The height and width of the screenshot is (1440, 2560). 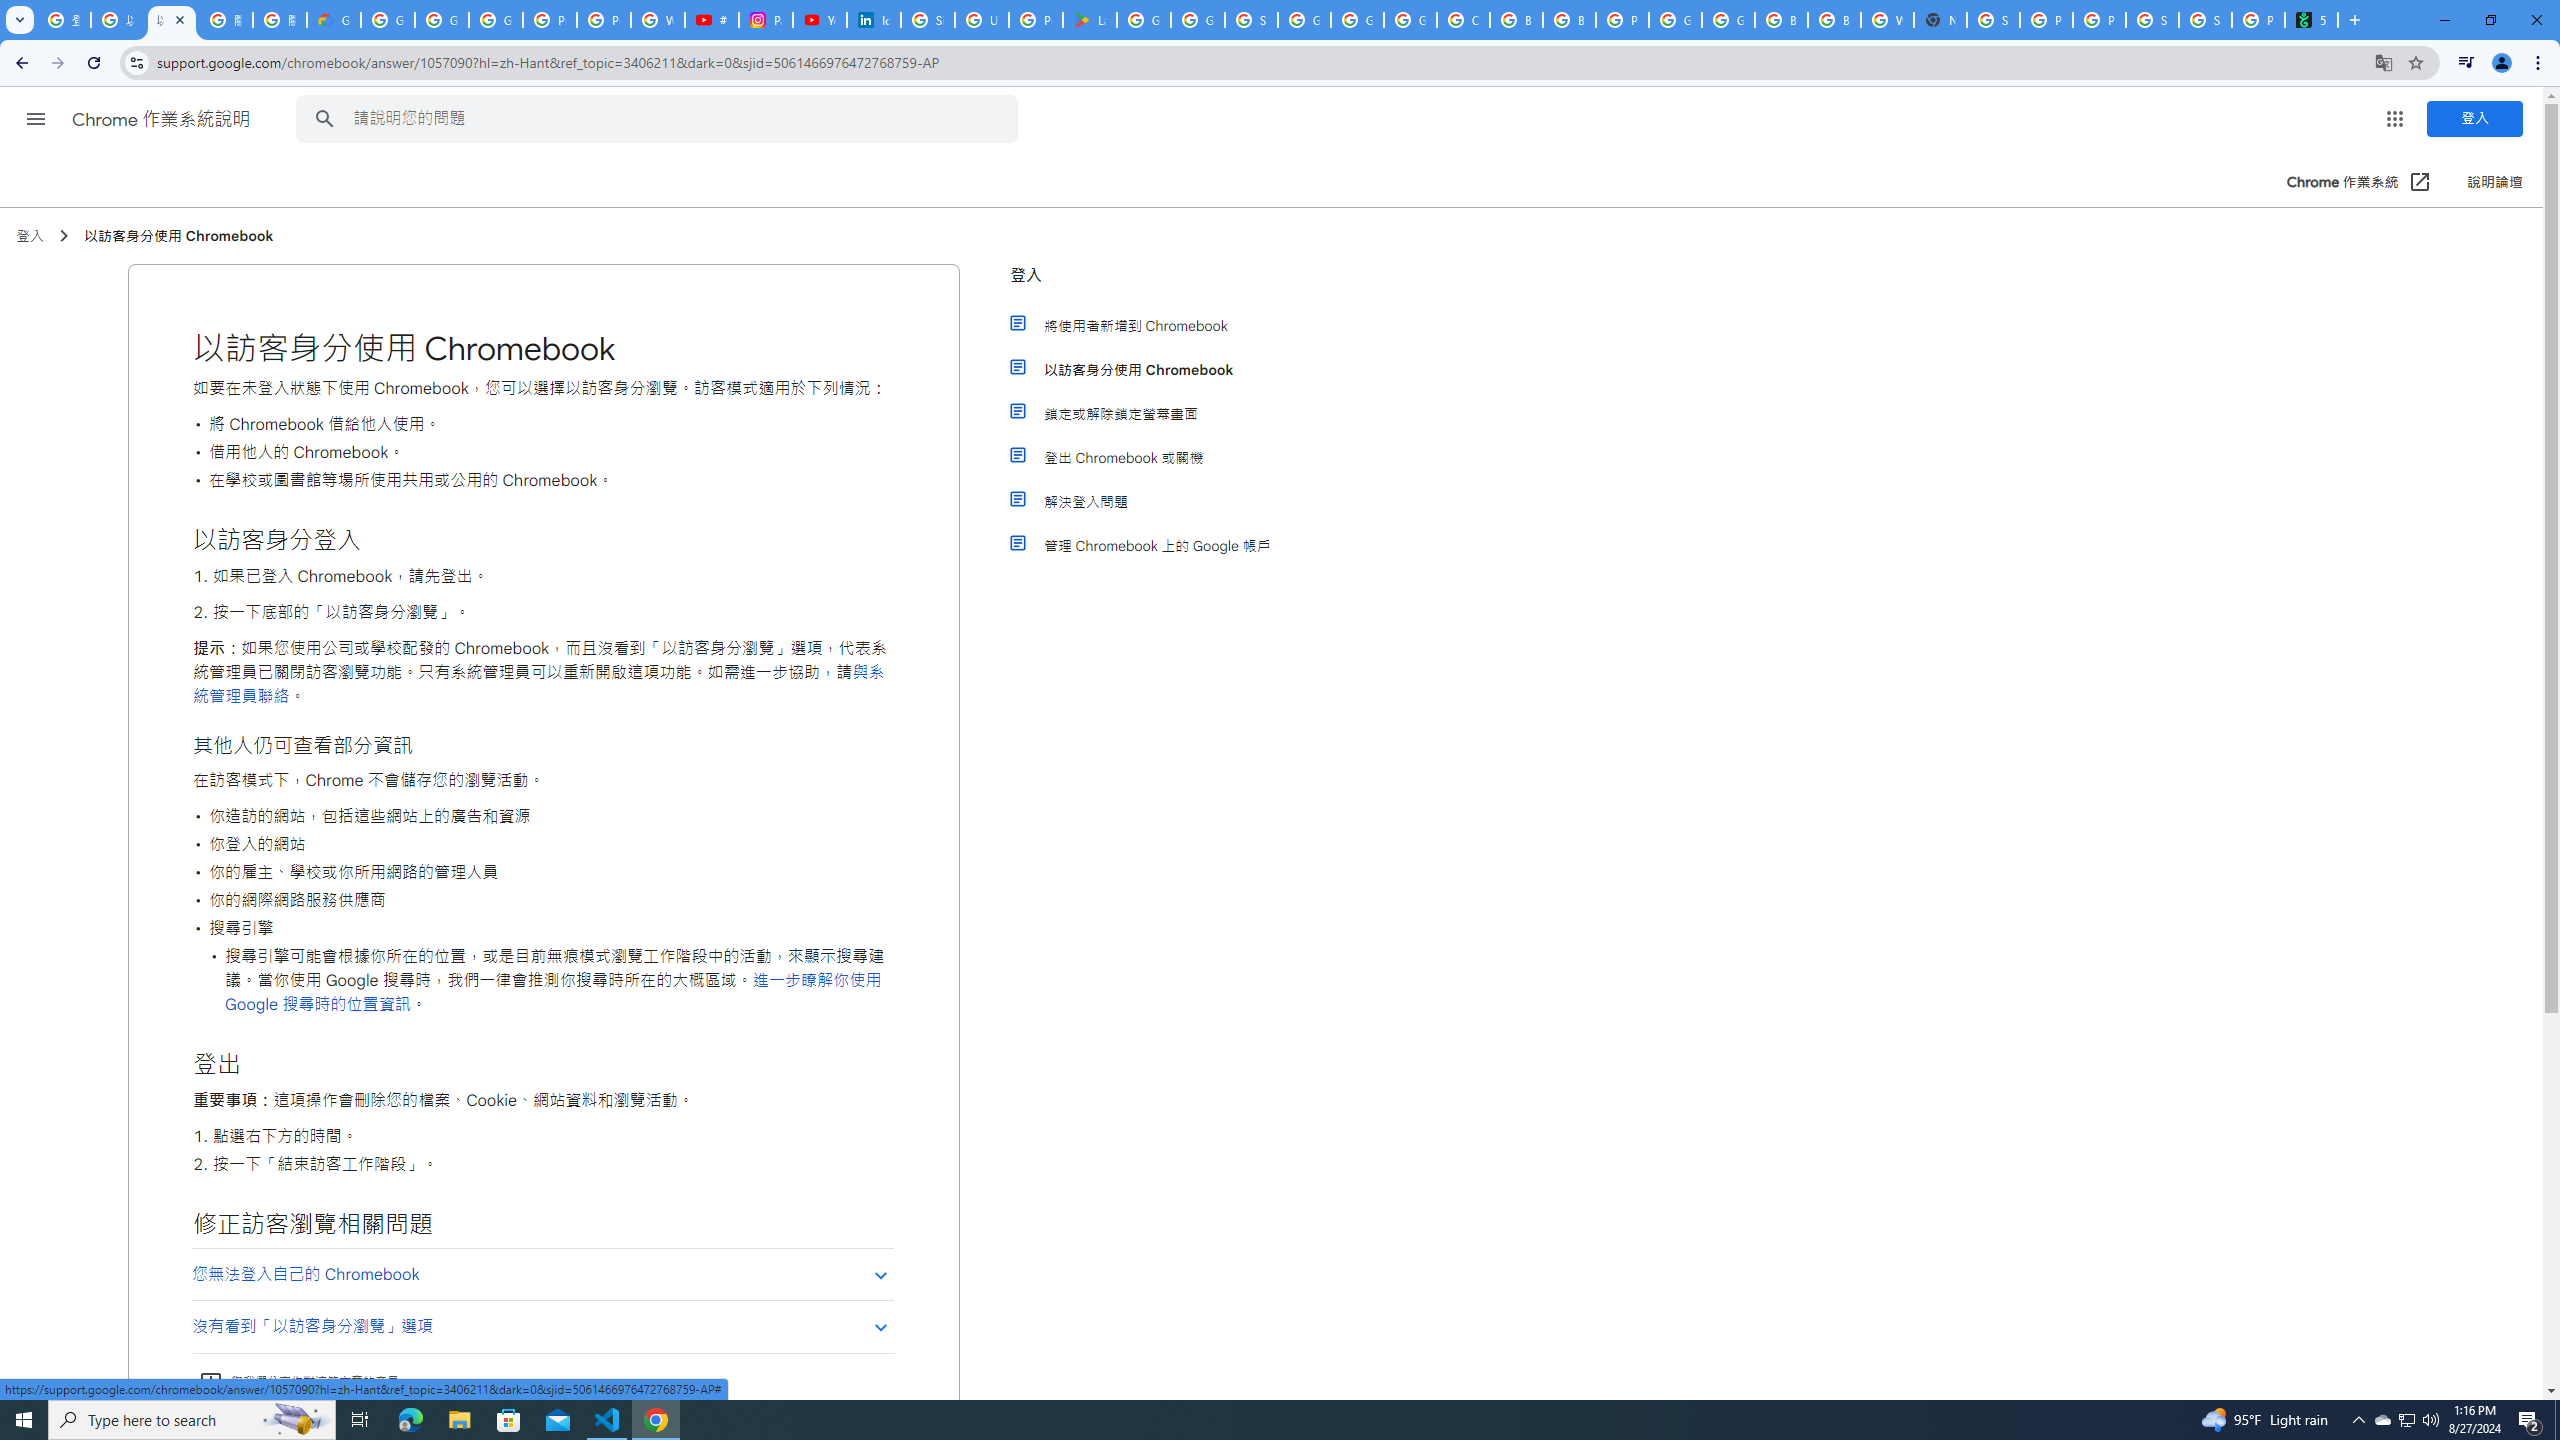 I want to click on Google Cloud Platform, so click(x=1728, y=20).